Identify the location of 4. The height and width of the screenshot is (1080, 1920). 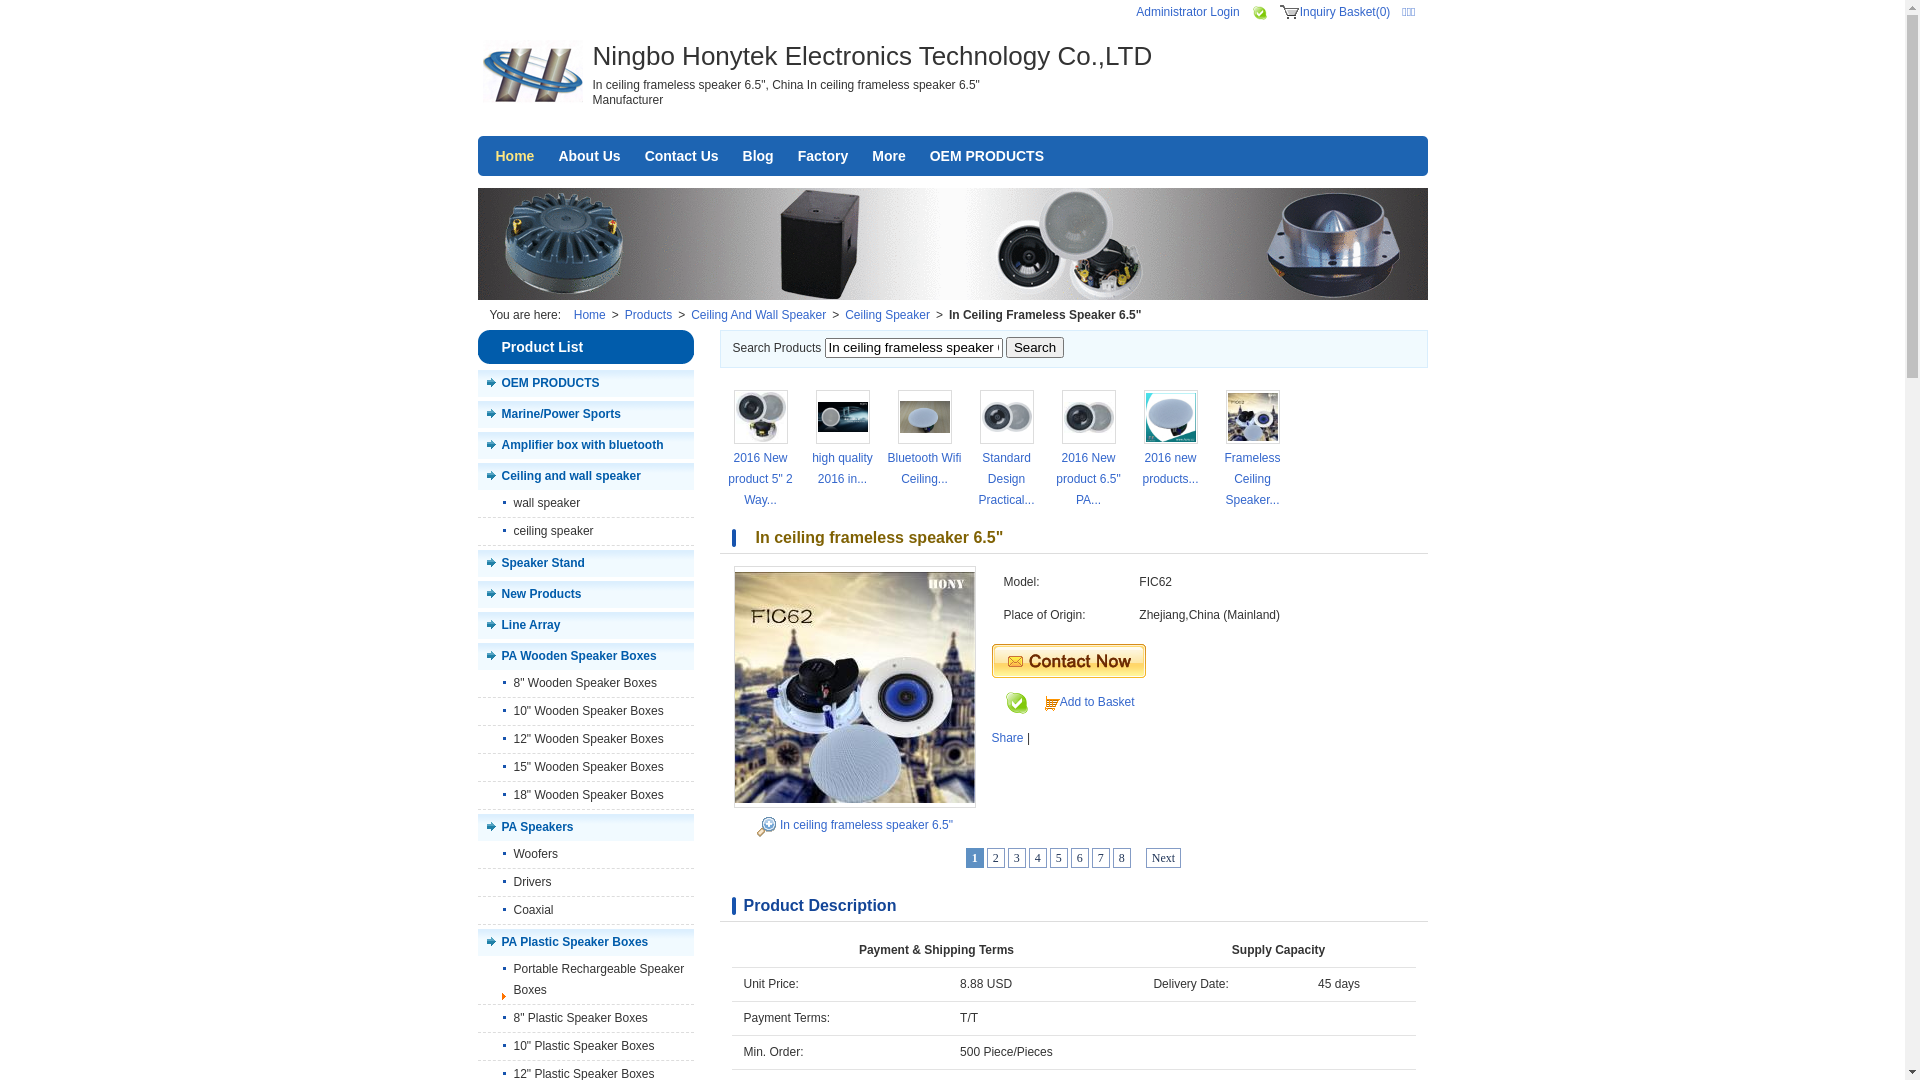
(1038, 858).